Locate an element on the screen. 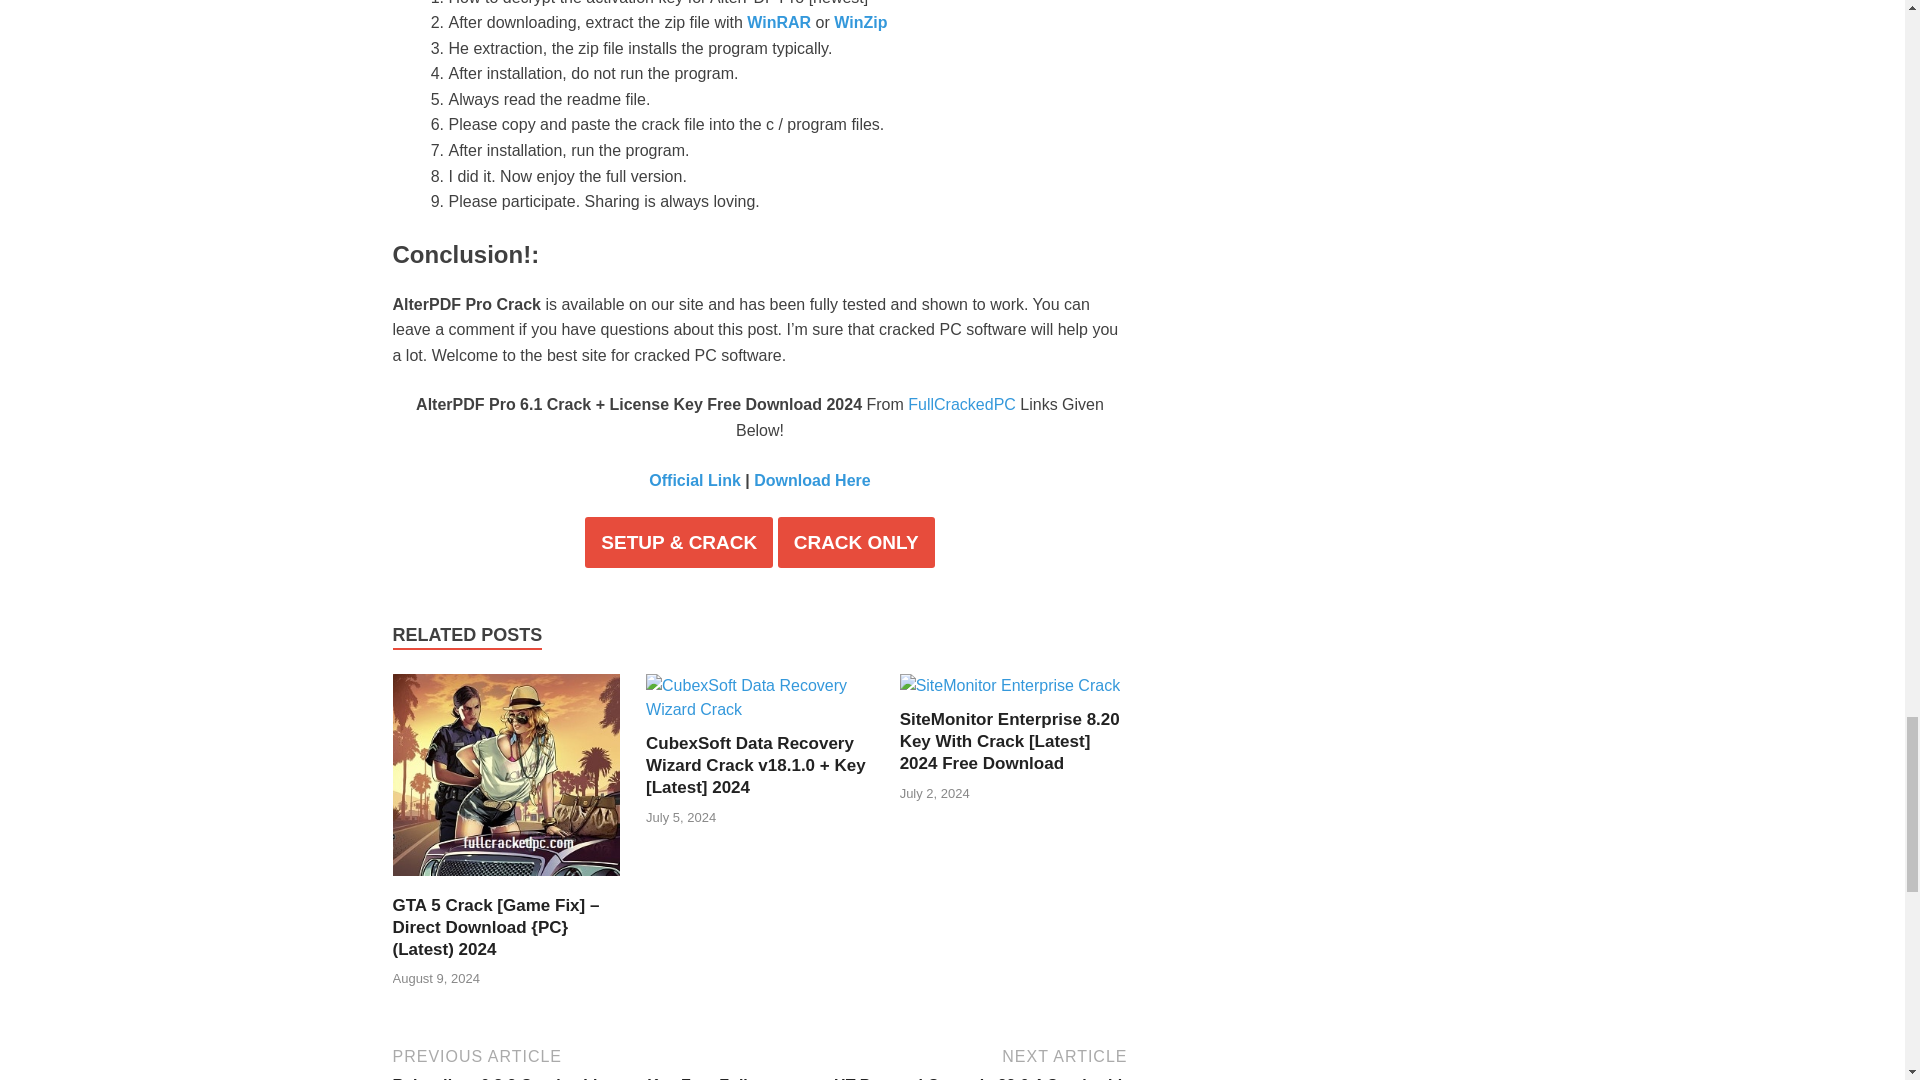 The width and height of the screenshot is (1920, 1080). Official Link is located at coordinates (694, 480).